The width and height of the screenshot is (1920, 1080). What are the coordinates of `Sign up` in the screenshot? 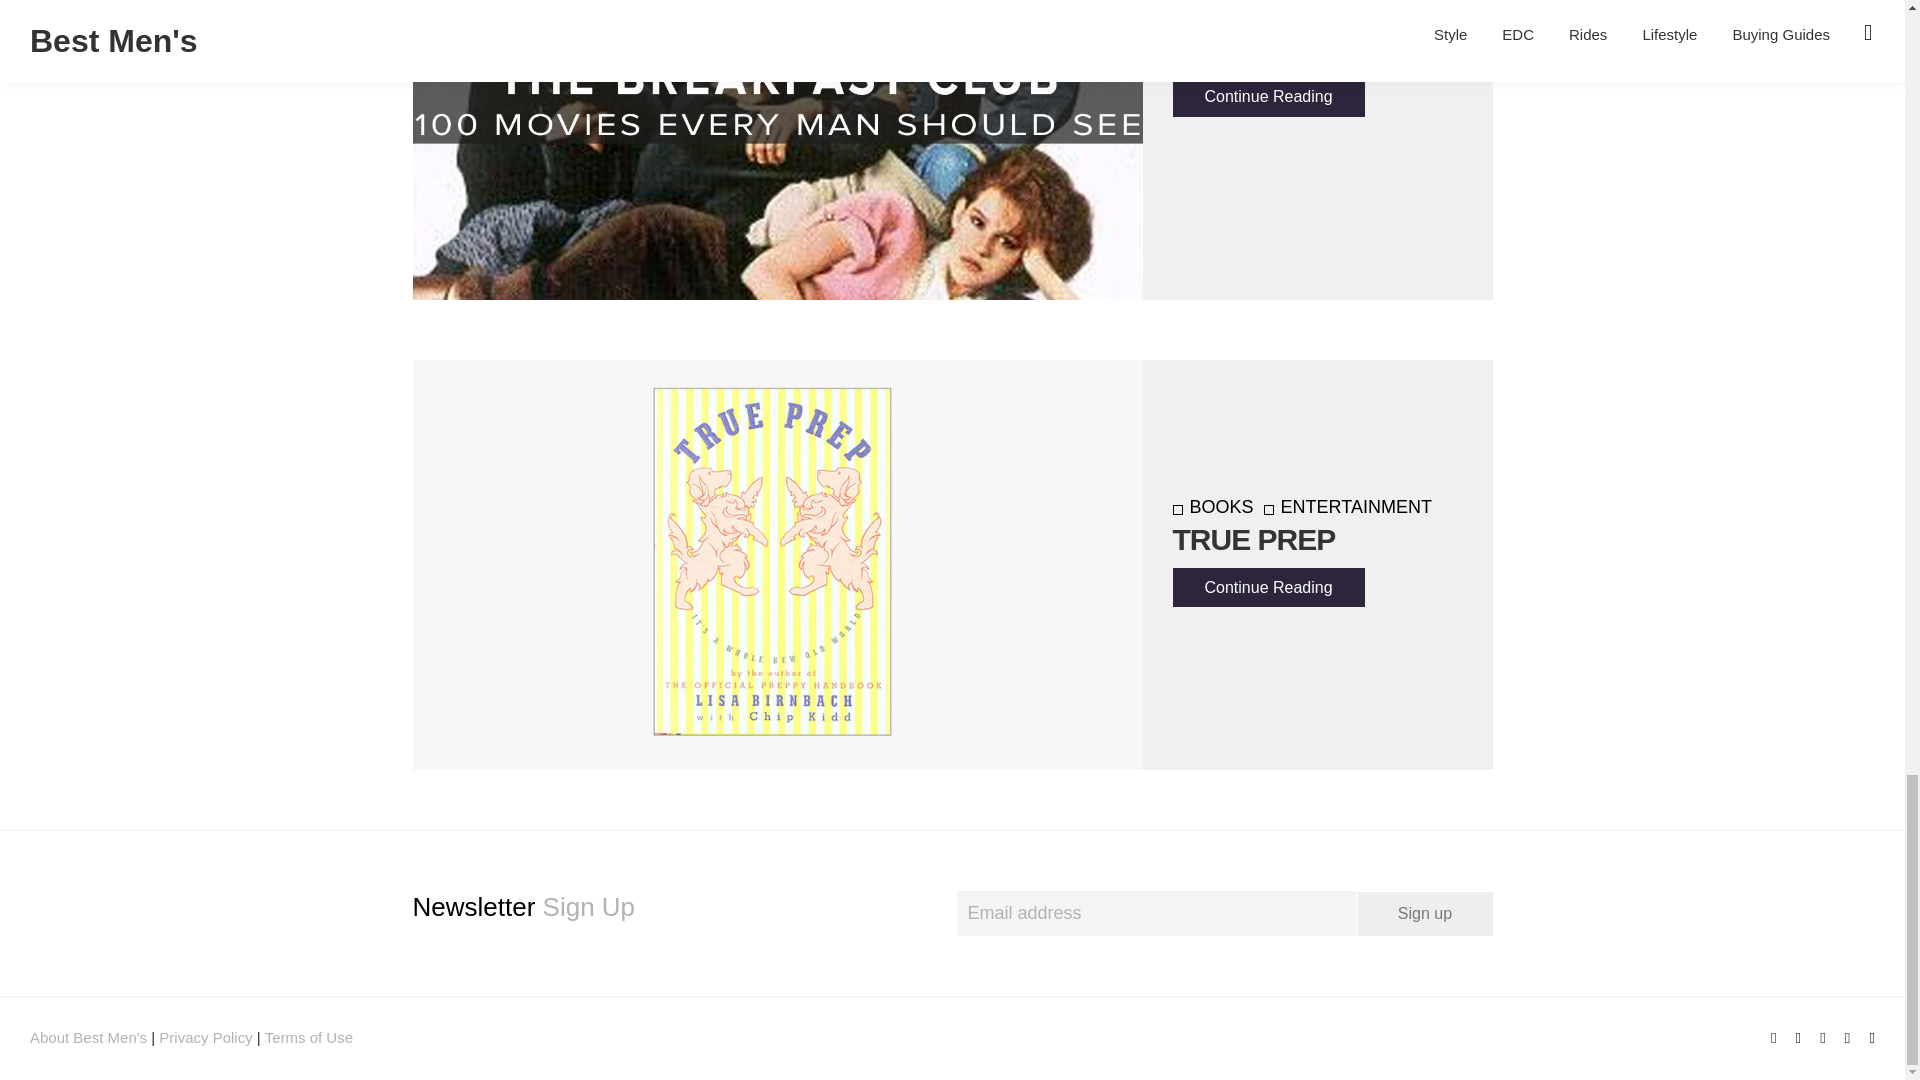 It's located at (1425, 914).